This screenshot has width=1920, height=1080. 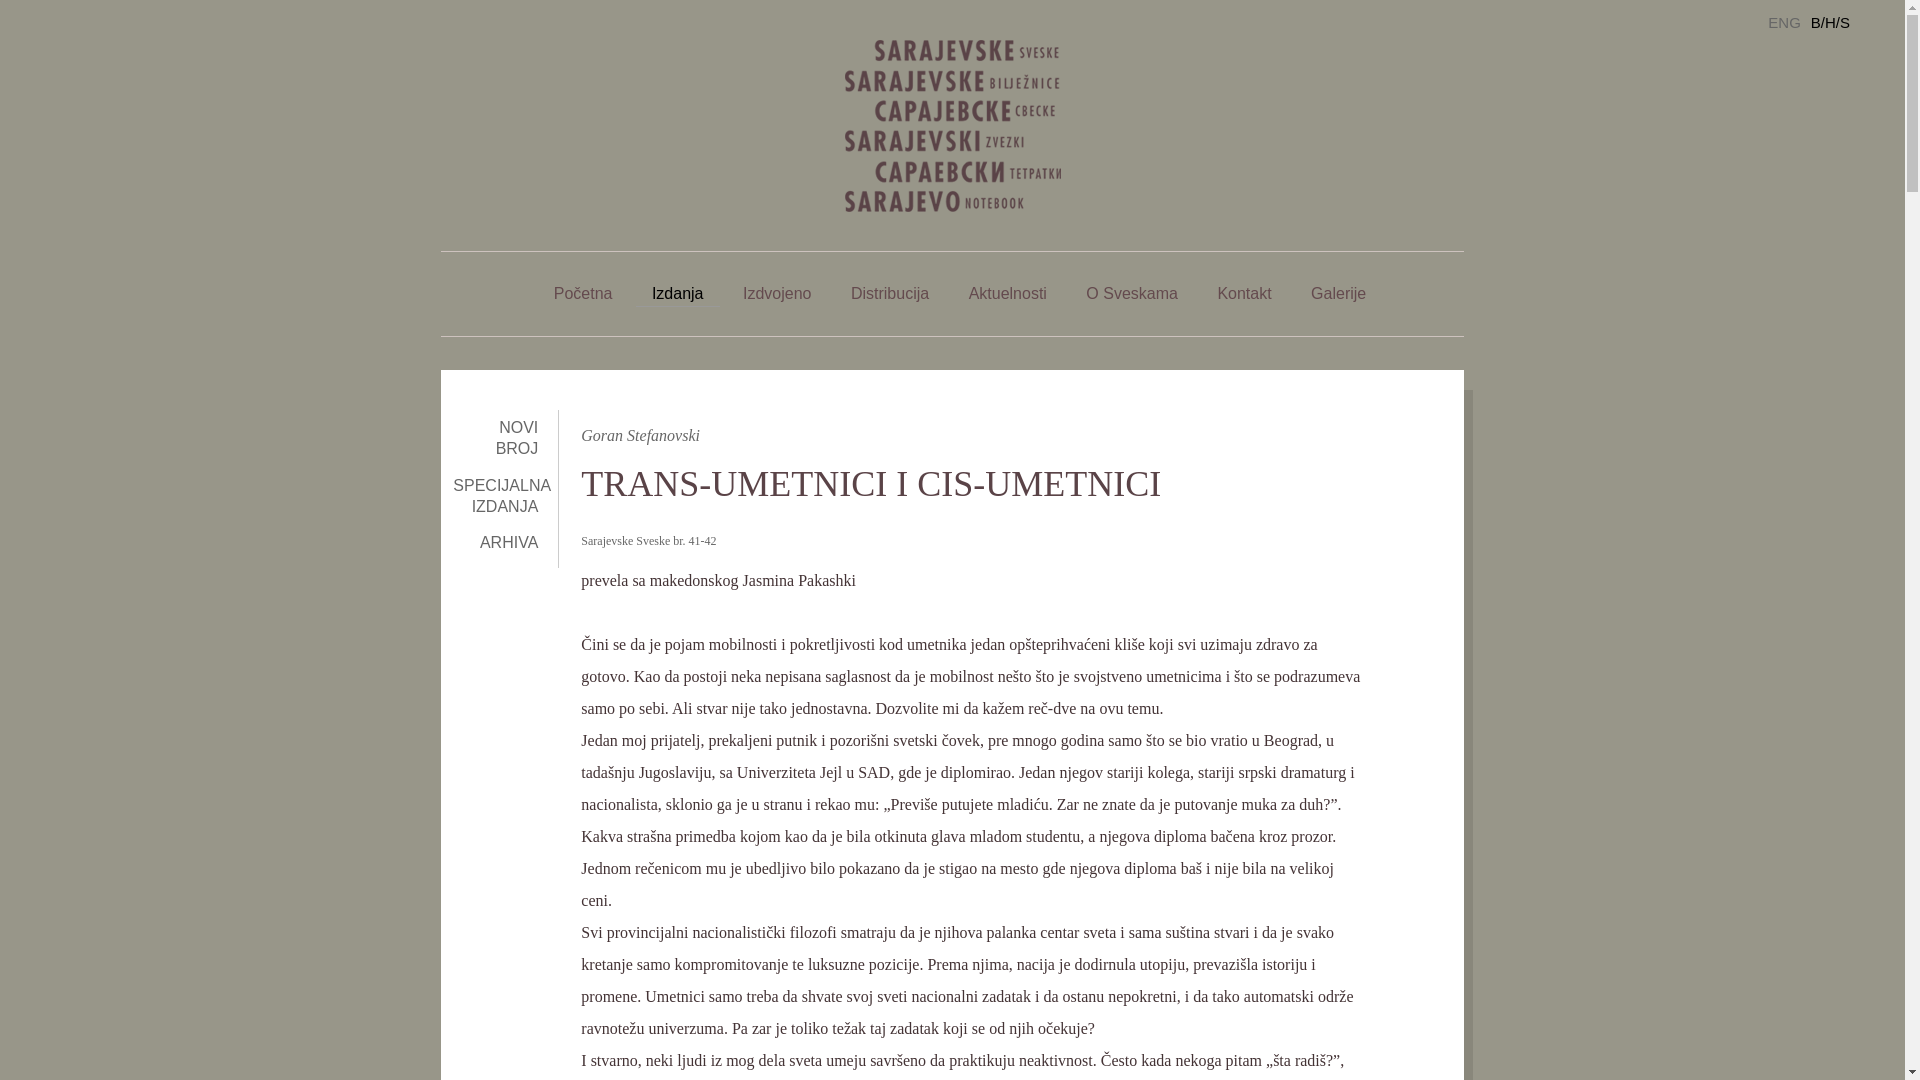 I want to click on O Sveskama, so click(x=1132, y=294).